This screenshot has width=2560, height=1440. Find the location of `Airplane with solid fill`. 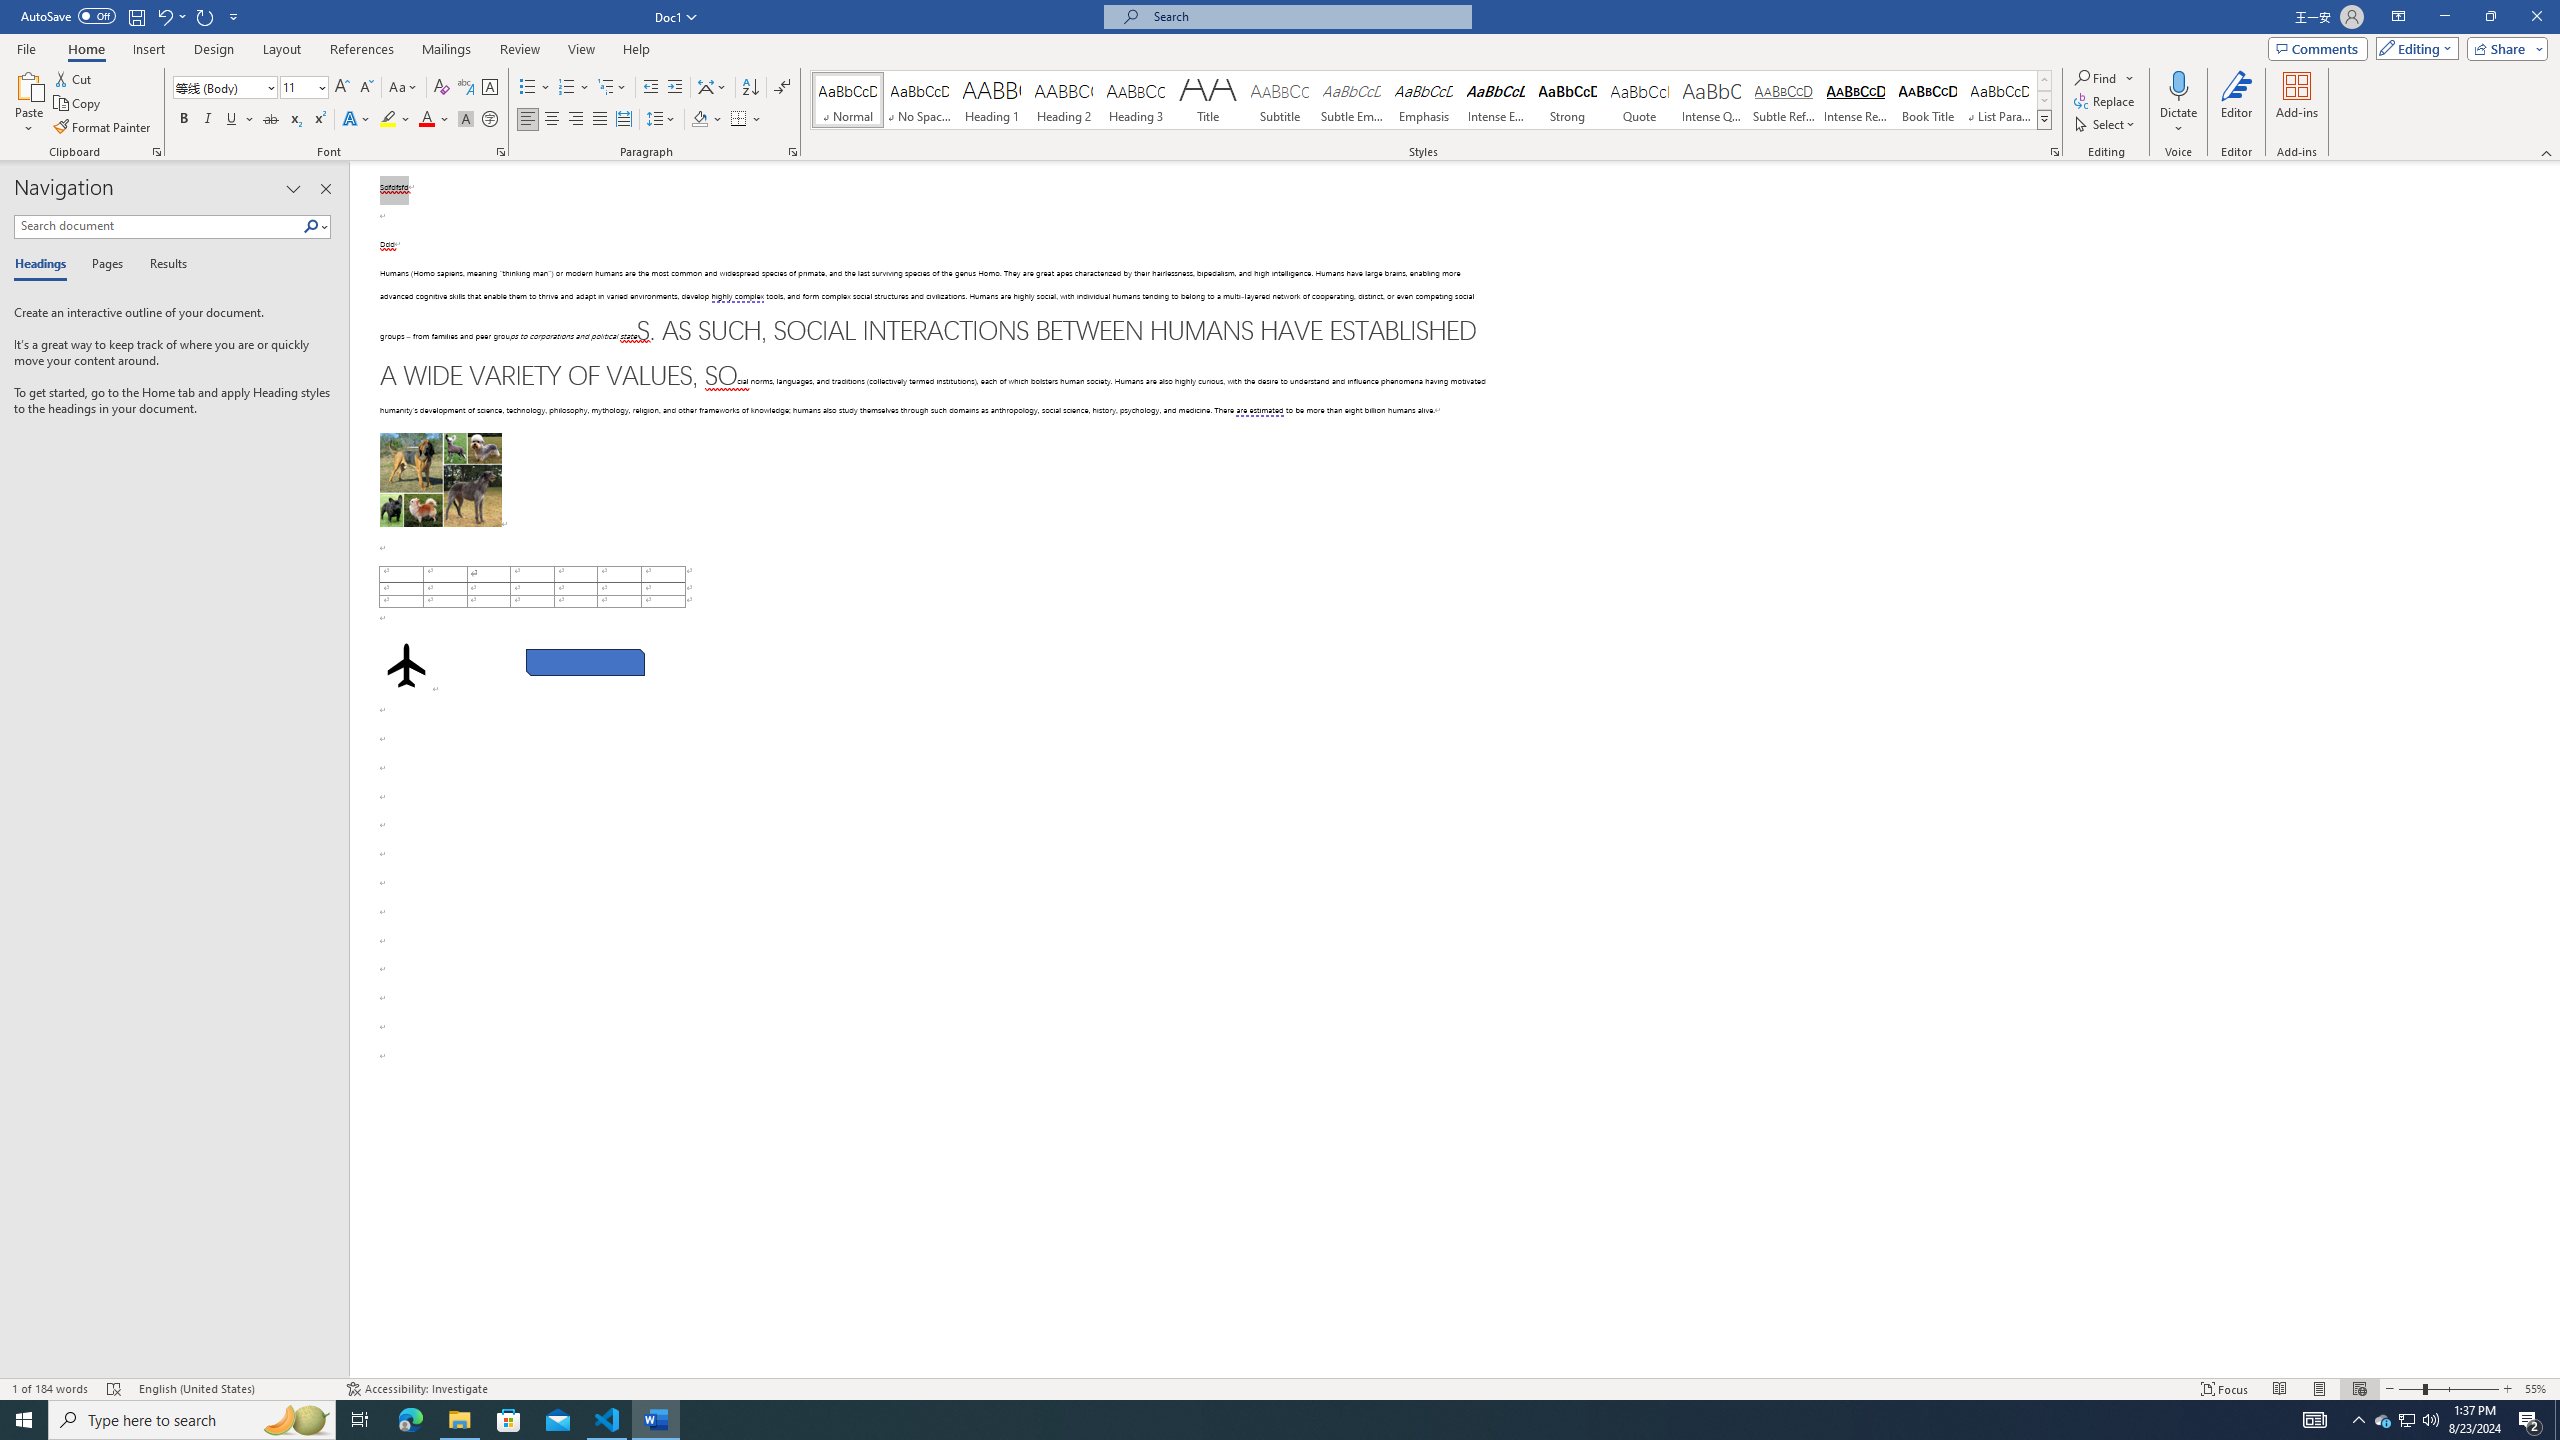

Airplane with solid fill is located at coordinates (405, 666).